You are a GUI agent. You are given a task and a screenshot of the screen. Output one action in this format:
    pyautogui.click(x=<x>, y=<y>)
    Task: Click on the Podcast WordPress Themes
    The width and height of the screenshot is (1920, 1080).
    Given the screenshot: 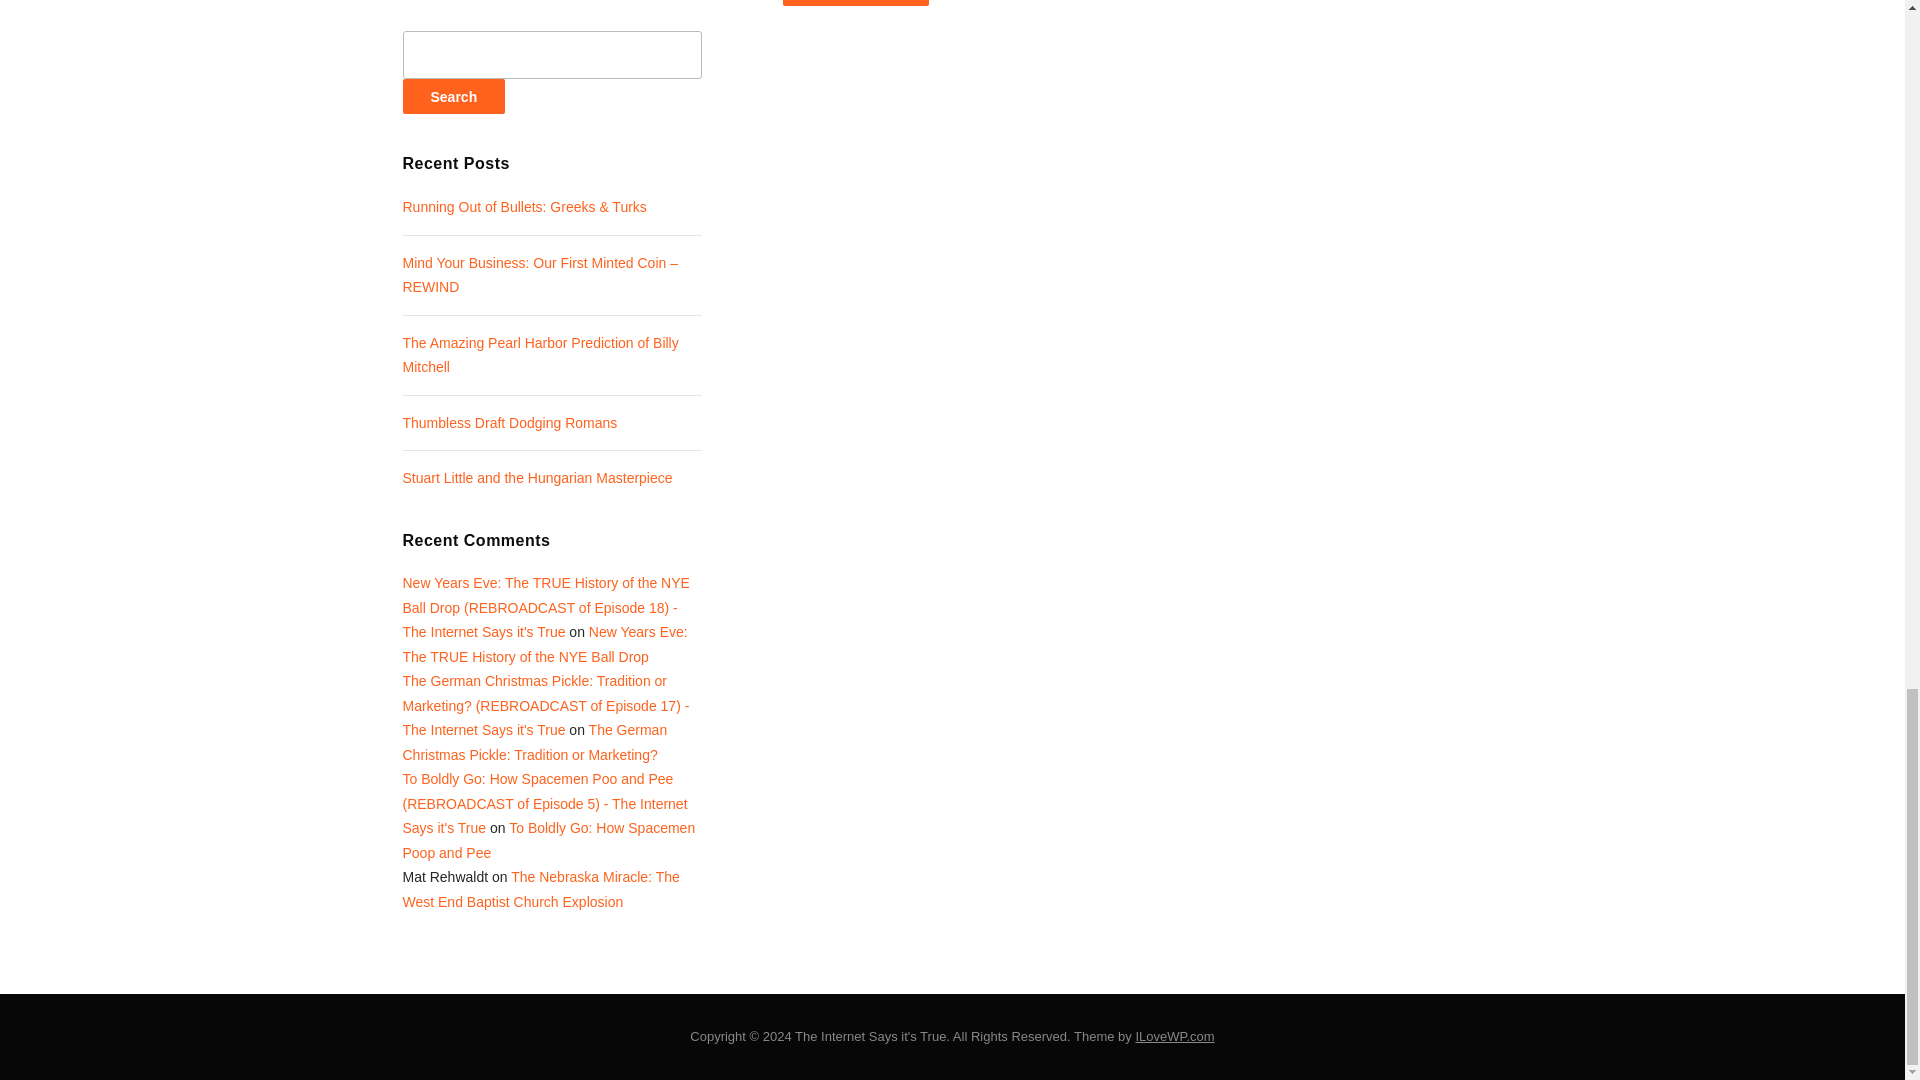 What is the action you would take?
    pyautogui.click(x=1174, y=1036)
    